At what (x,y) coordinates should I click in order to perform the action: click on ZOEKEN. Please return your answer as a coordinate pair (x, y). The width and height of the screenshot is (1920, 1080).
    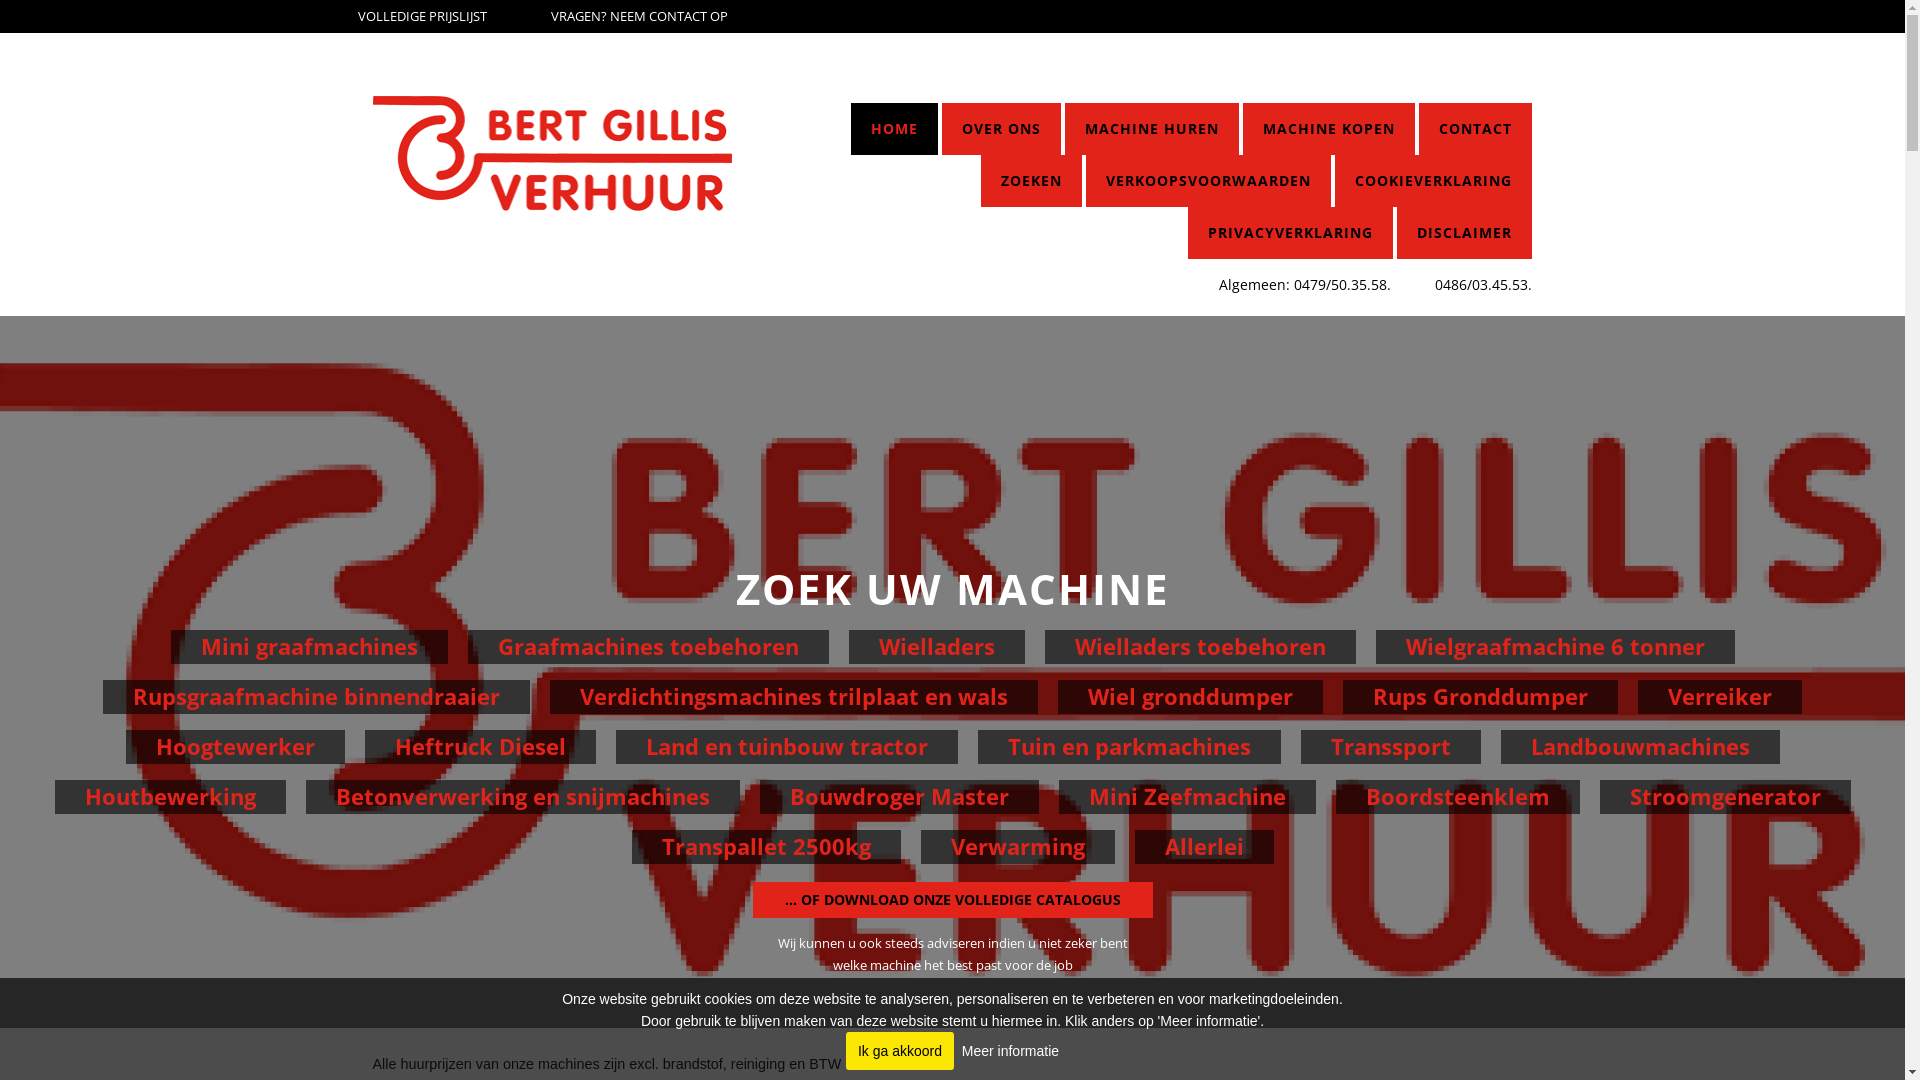
    Looking at the image, I should click on (1032, 181).